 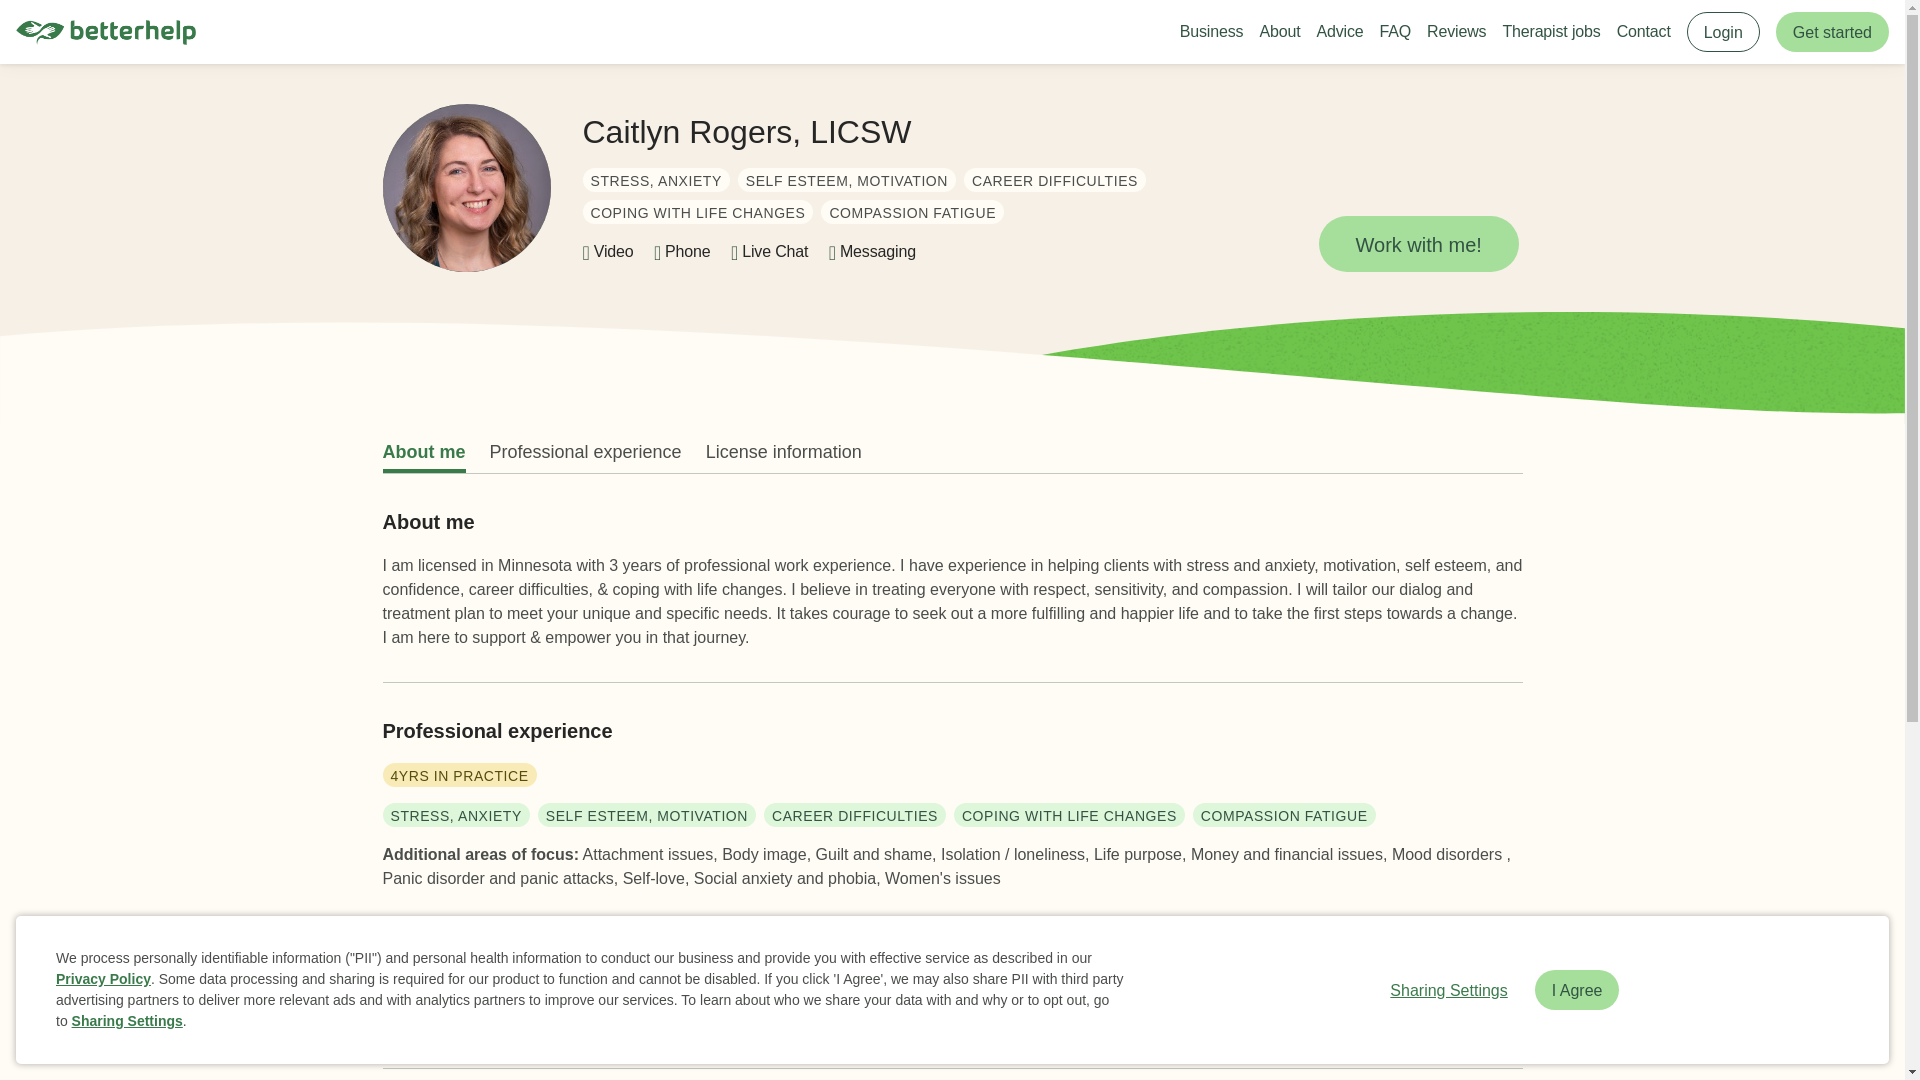 What do you see at coordinates (1448, 989) in the screenshot?
I see `Sharing Settings` at bounding box center [1448, 989].